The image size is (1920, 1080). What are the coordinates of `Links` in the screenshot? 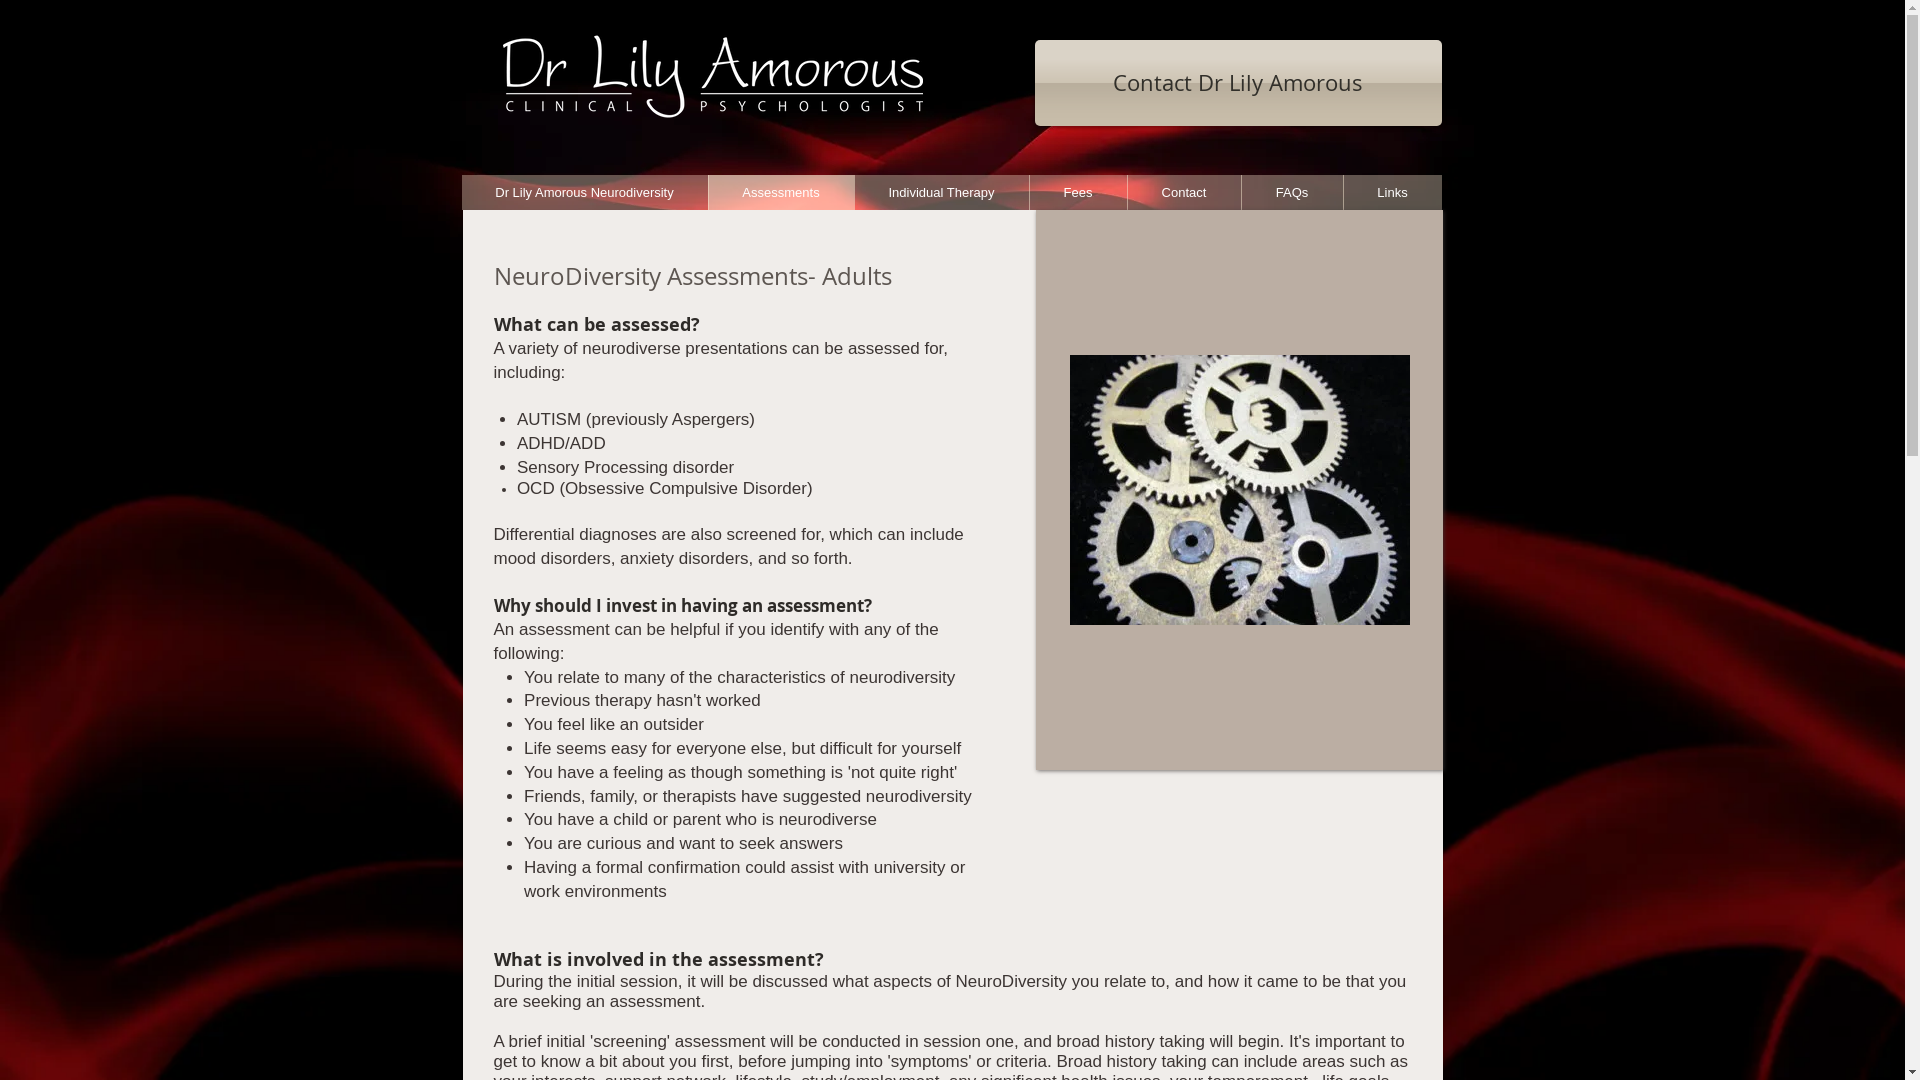 It's located at (1392, 192).